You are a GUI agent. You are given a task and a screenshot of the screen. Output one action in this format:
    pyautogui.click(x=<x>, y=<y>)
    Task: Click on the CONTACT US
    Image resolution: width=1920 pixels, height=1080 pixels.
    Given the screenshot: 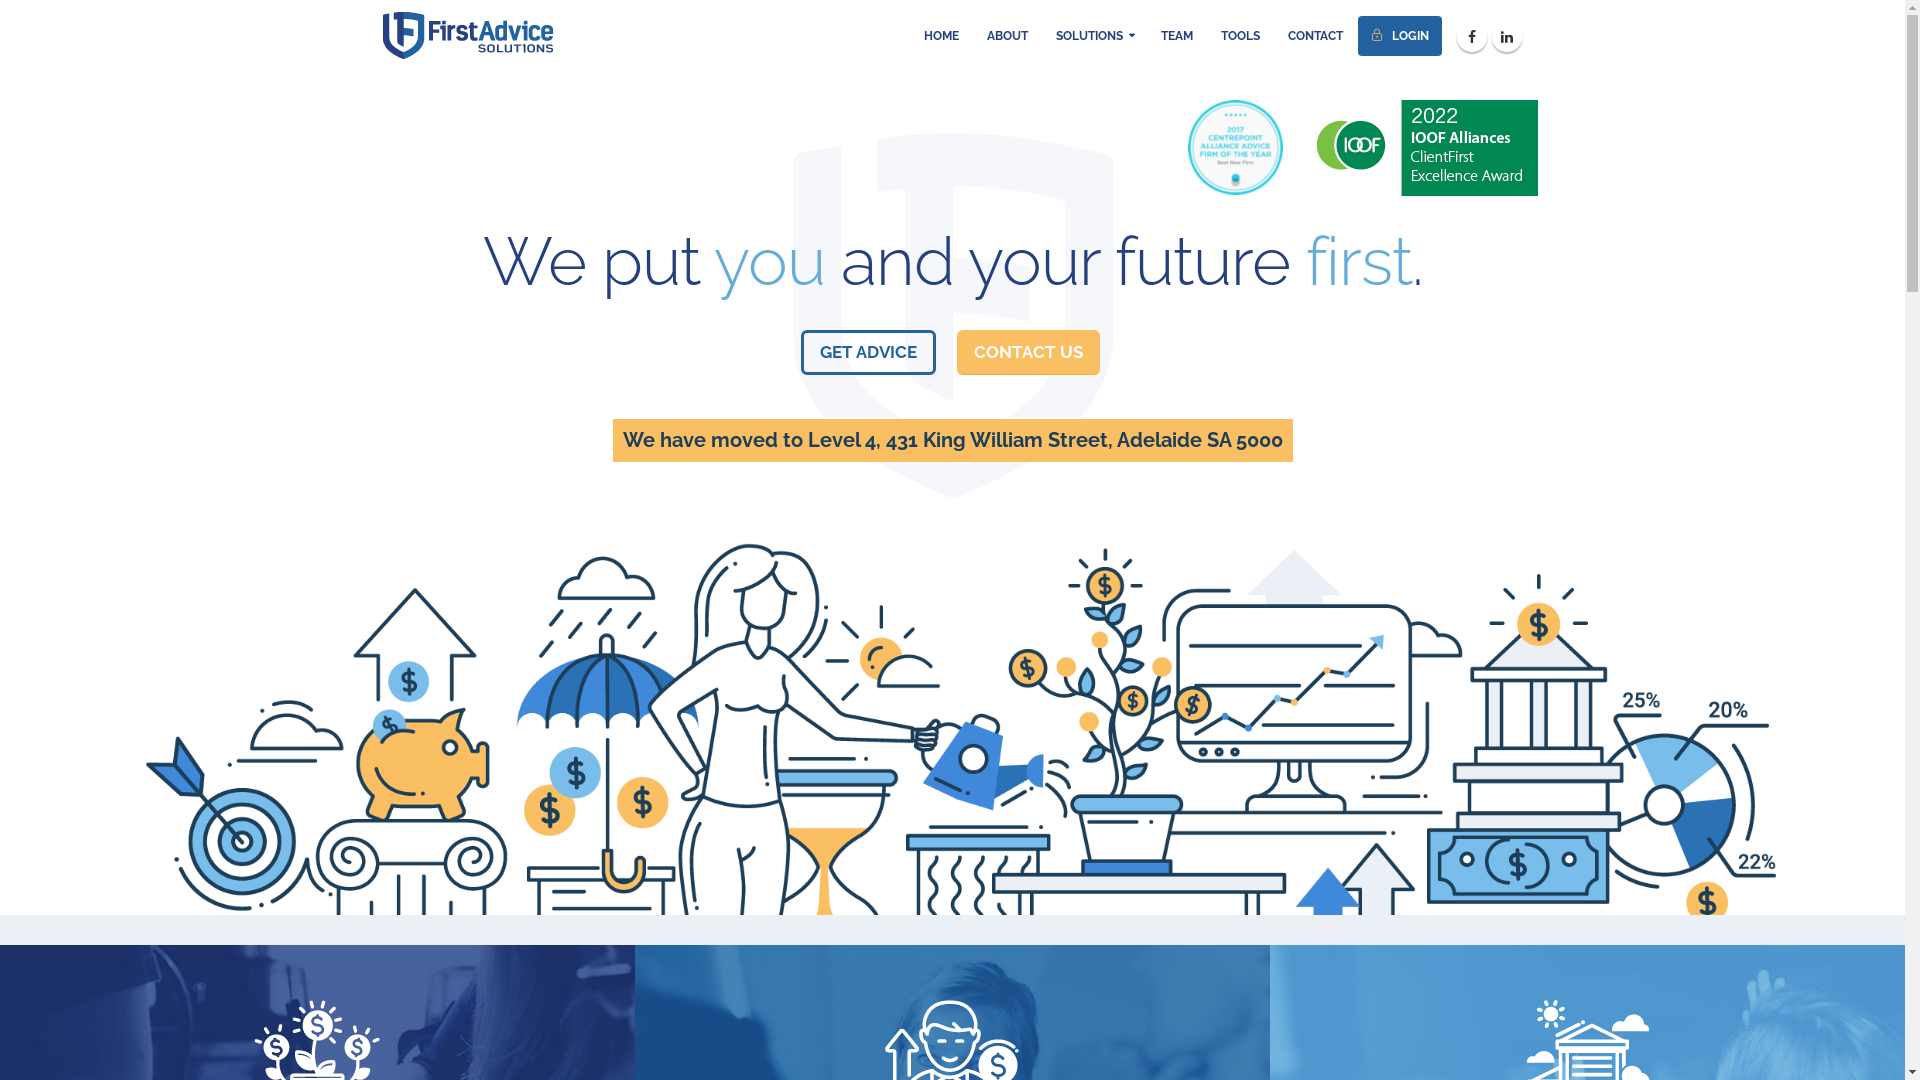 What is the action you would take?
    pyautogui.click(x=1028, y=352)
    